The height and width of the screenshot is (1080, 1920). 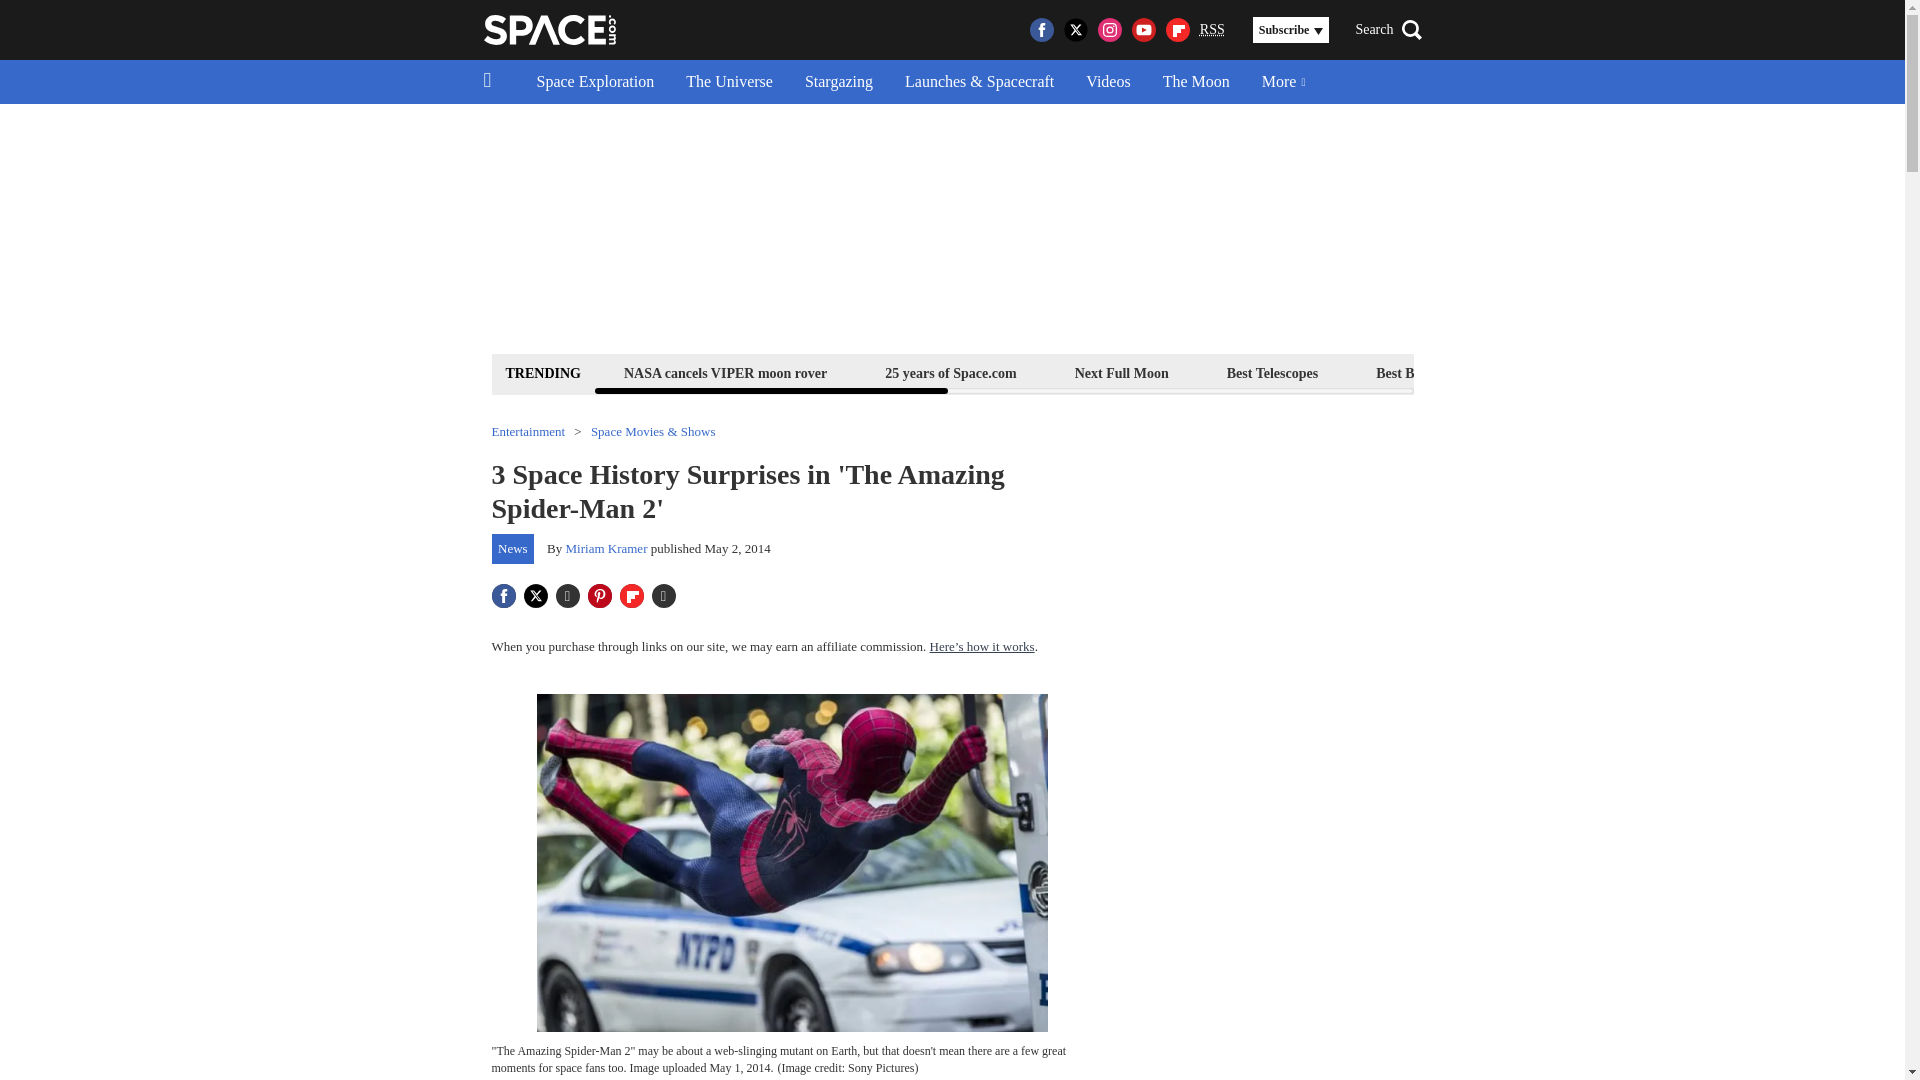 What do you see at coordinates (1272, 372) in the screenshot?
I see `Best Telescopes` at bounding box center [1272, 372].